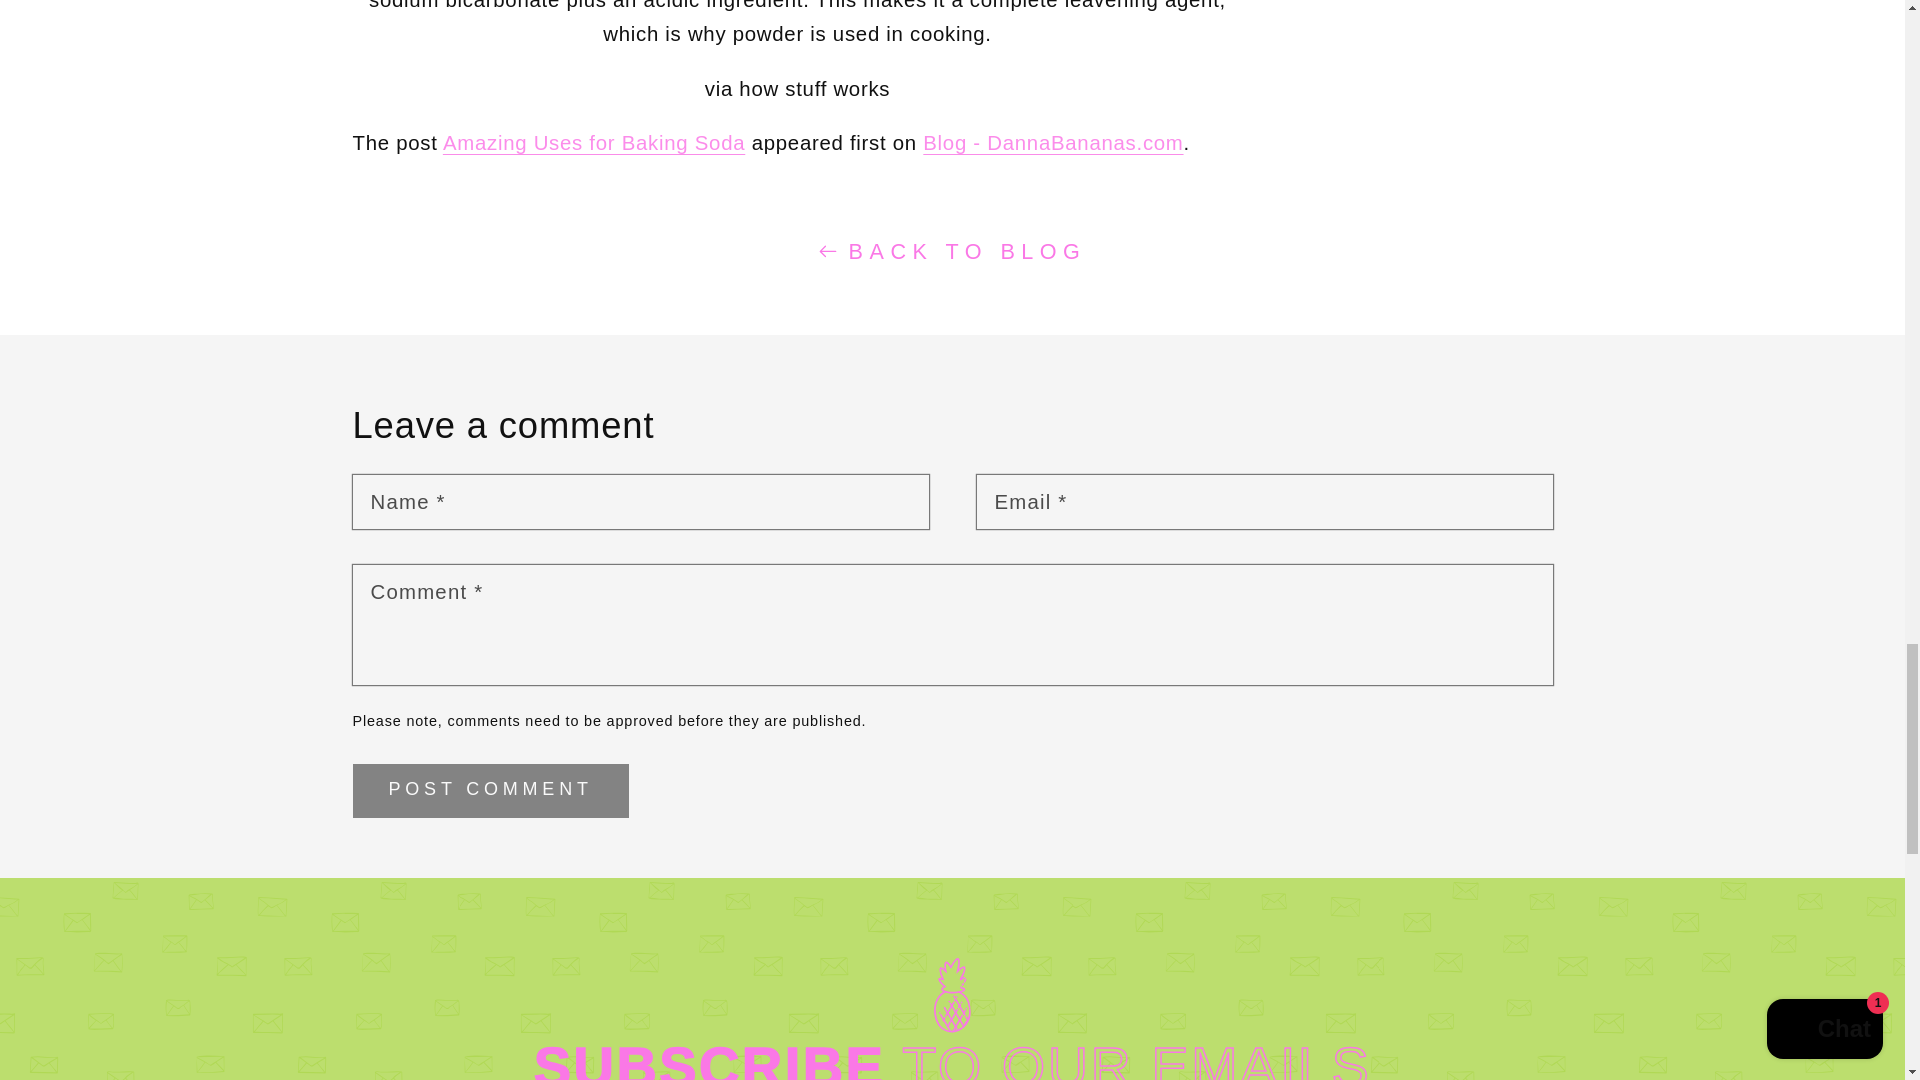 The height and width of the screenshot is (1080, 1920). What do you see at coordinates (489, 790) in the screenshot?
I see `Post comment` at bounding box center [489, 790].